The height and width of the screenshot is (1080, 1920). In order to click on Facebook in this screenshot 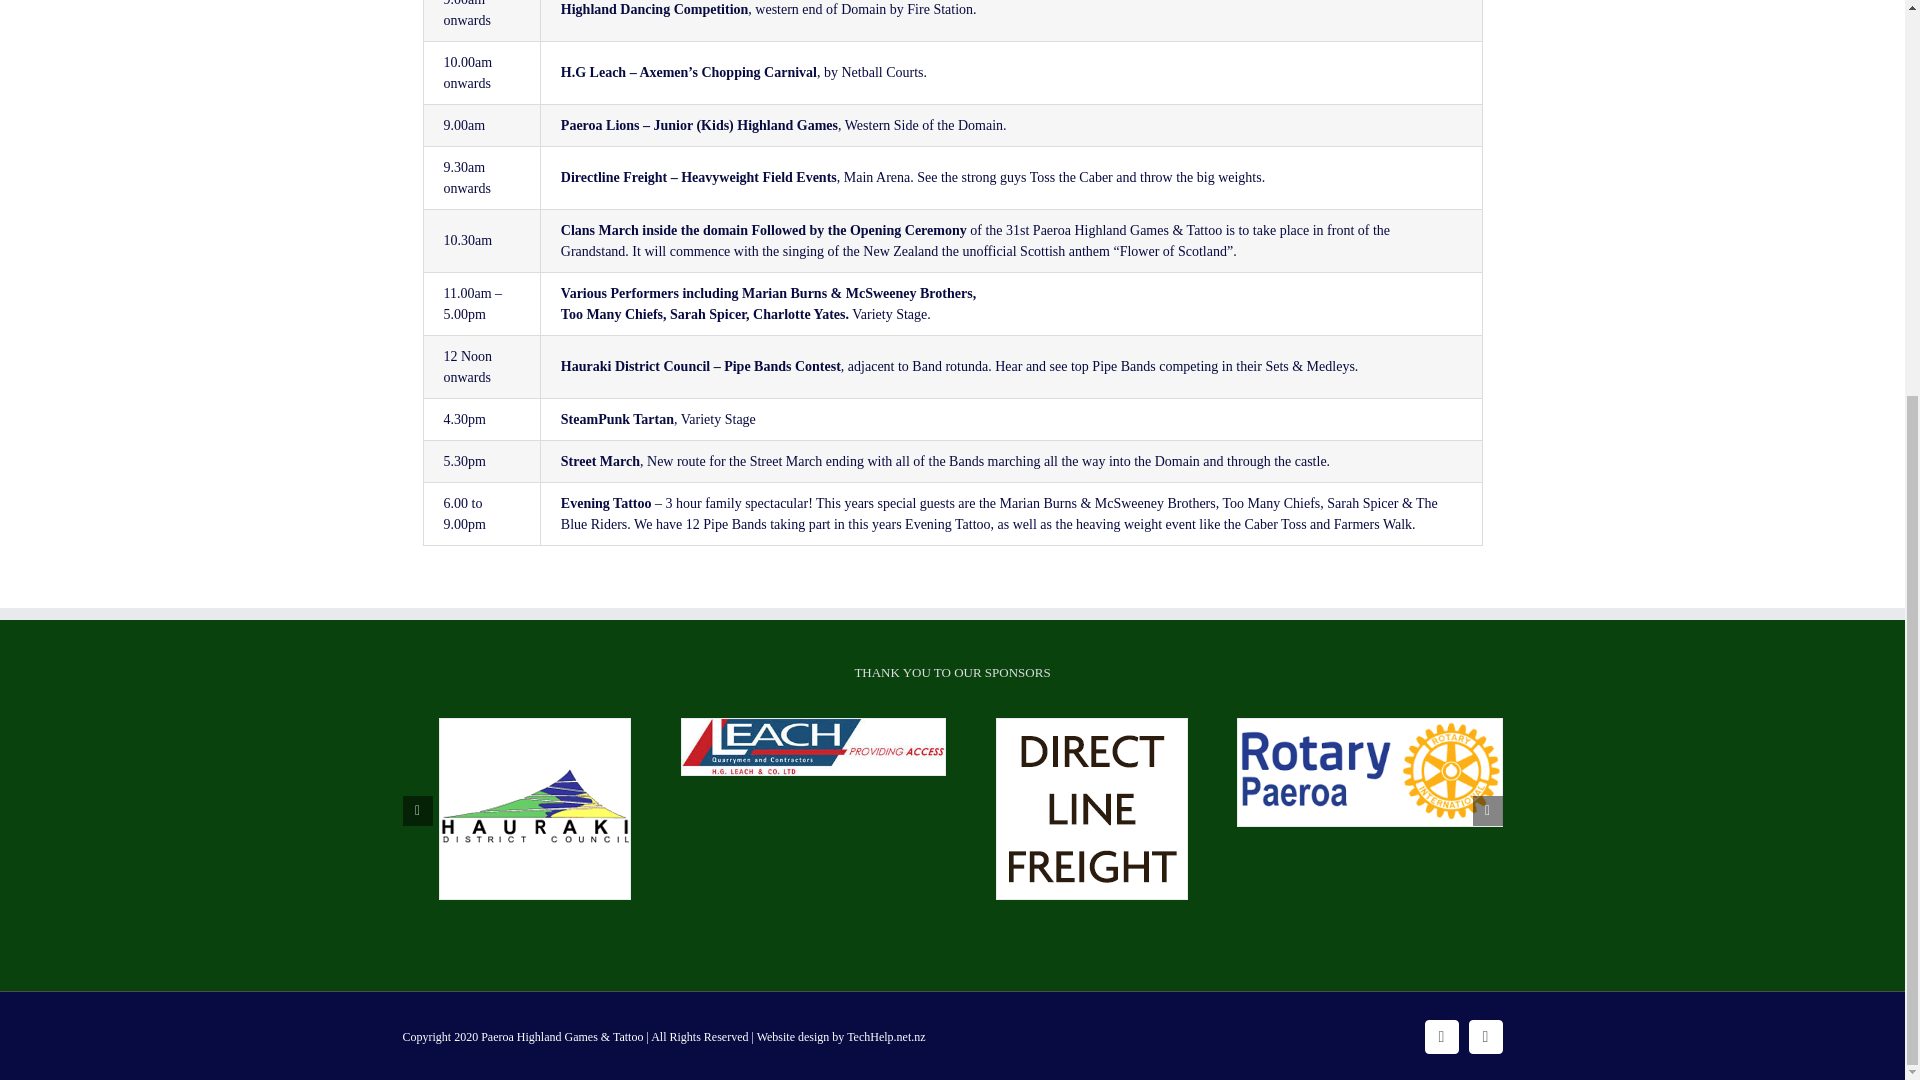, I will do `click(1440, 1036)`.